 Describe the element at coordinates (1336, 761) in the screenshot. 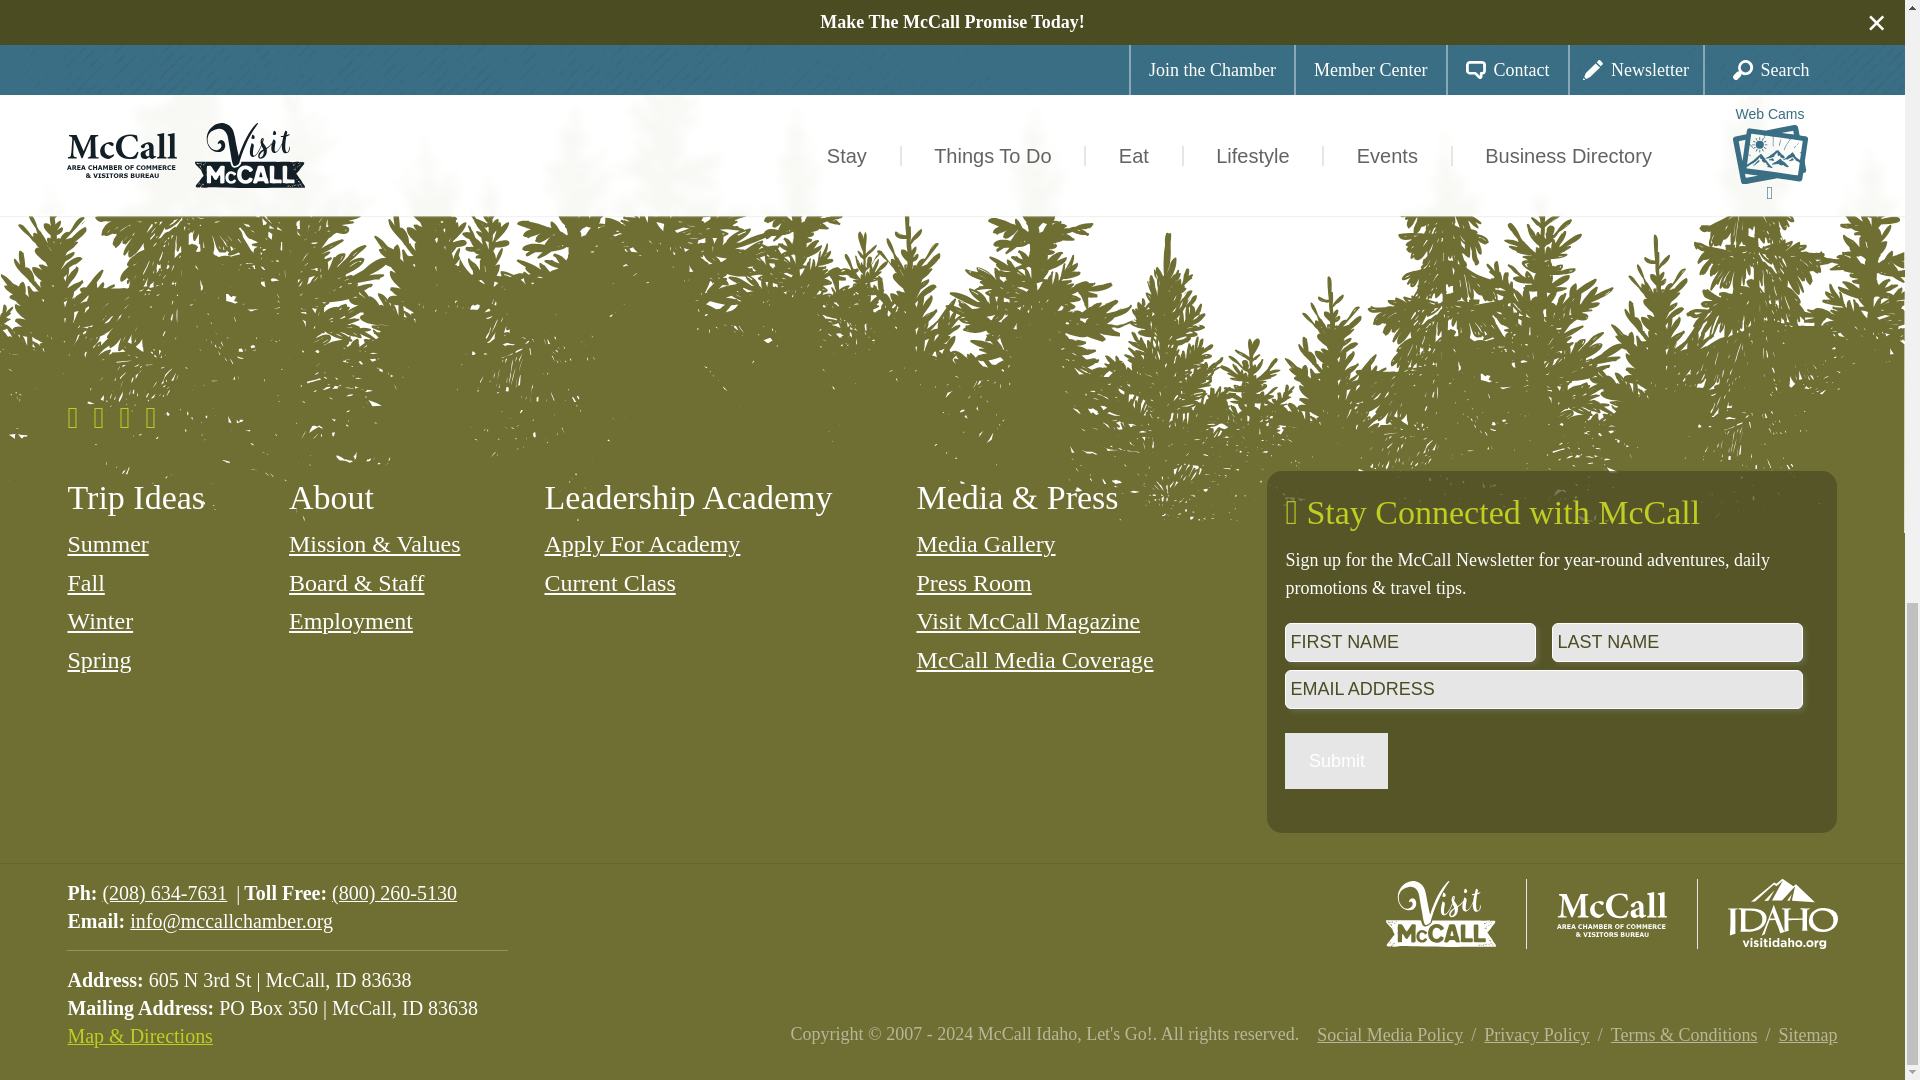

I see `Submit` at that location.